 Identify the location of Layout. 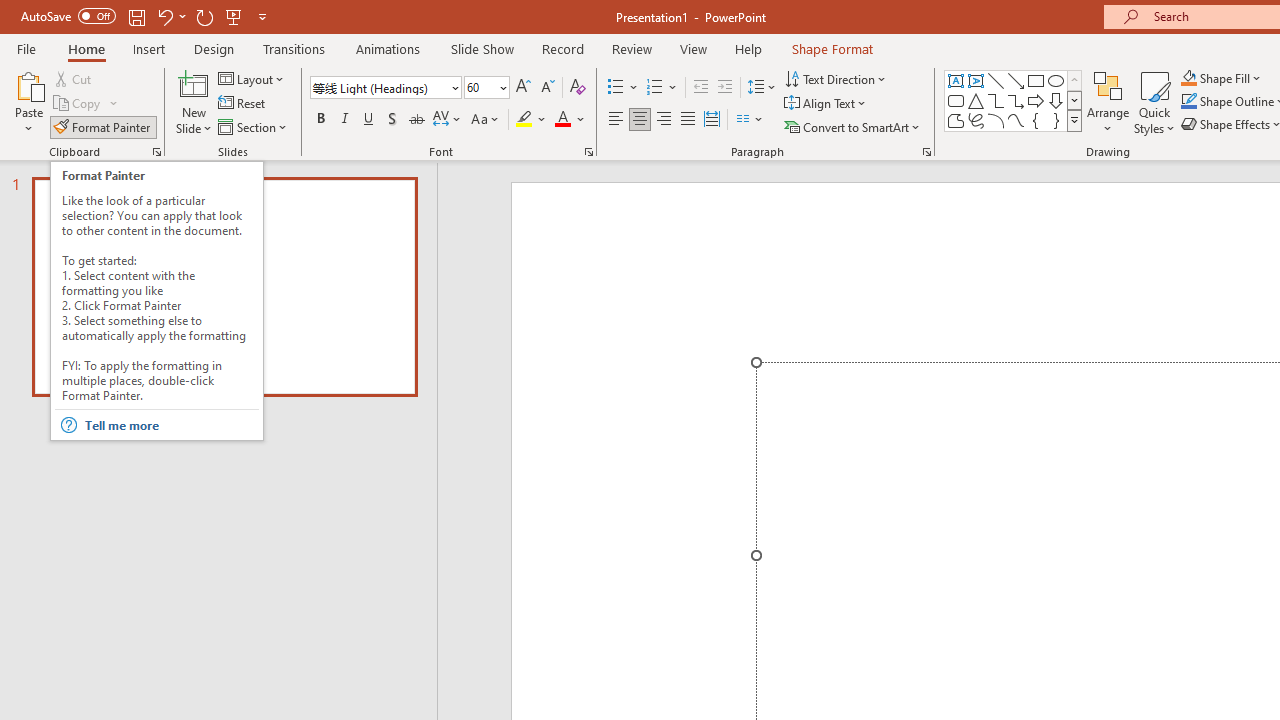
(252, 78).